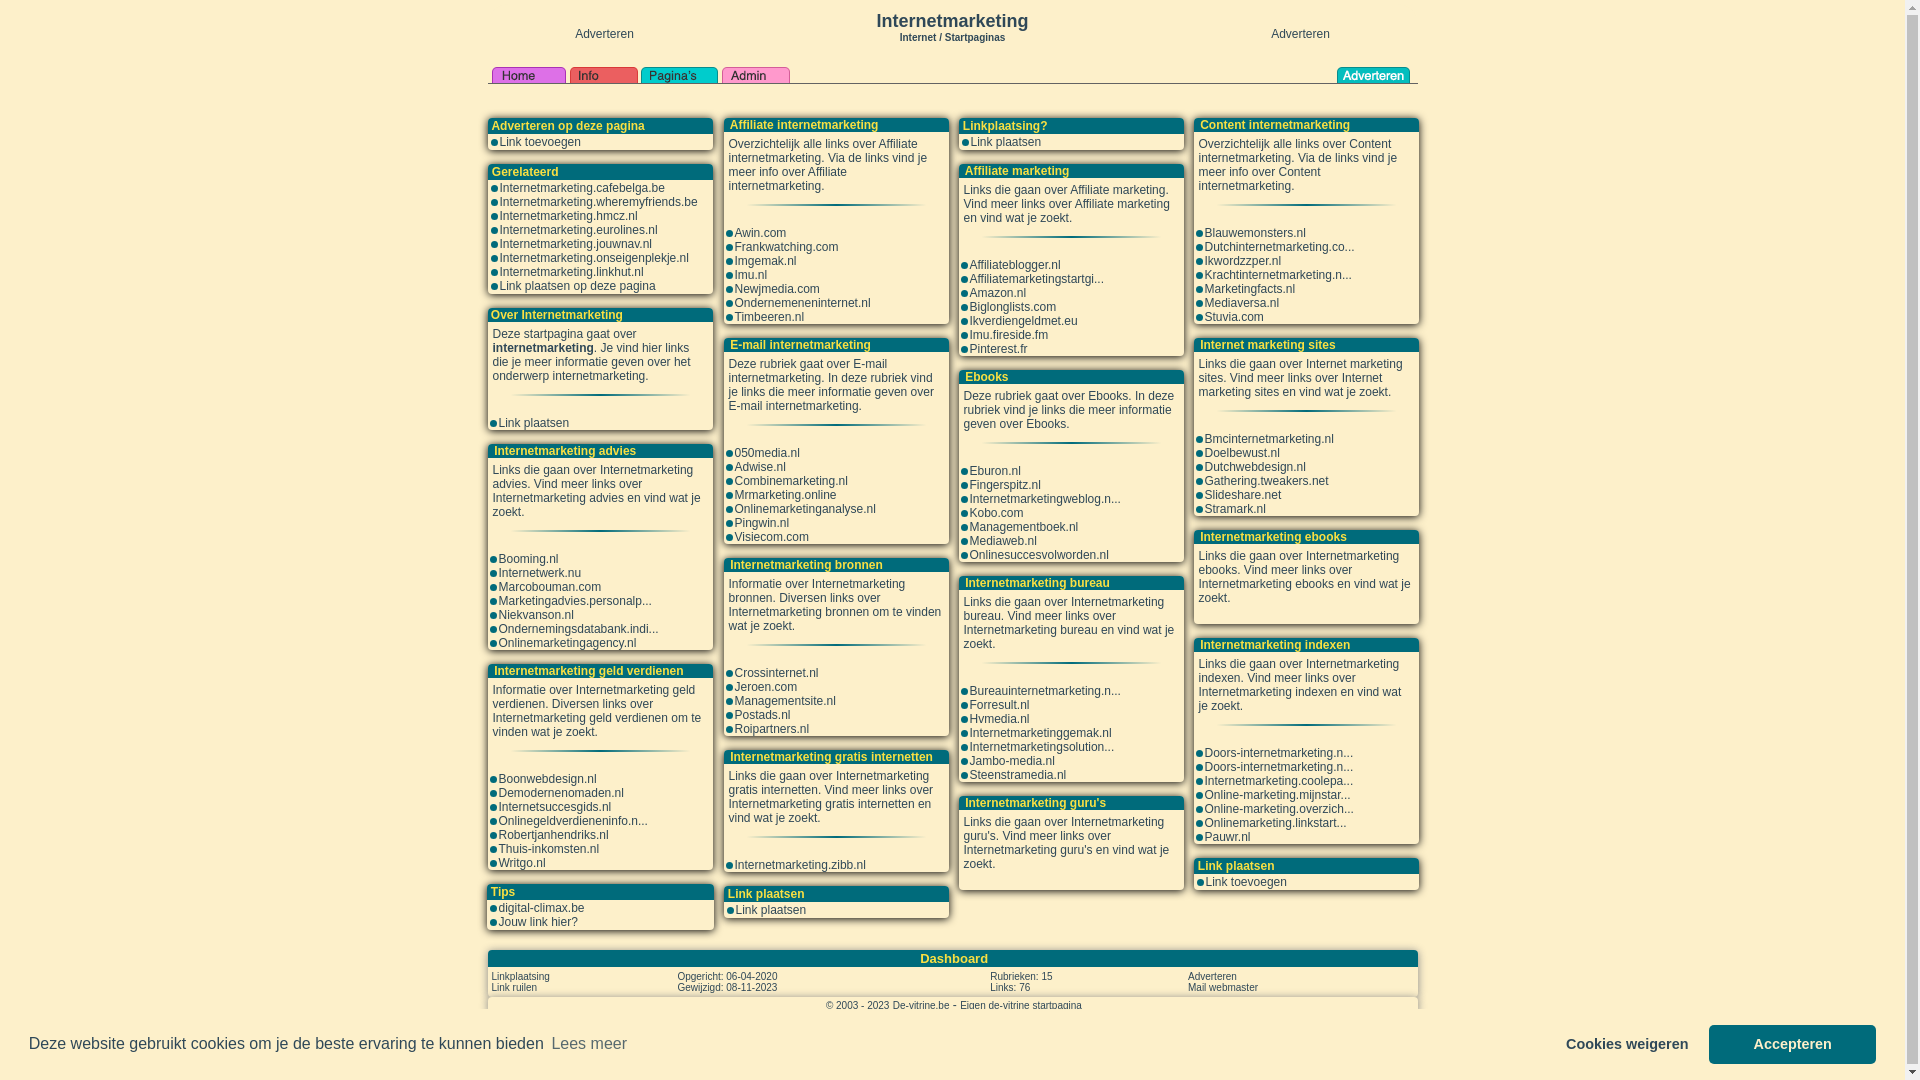  I want to click on Visiecom.com, so click(771, 537).